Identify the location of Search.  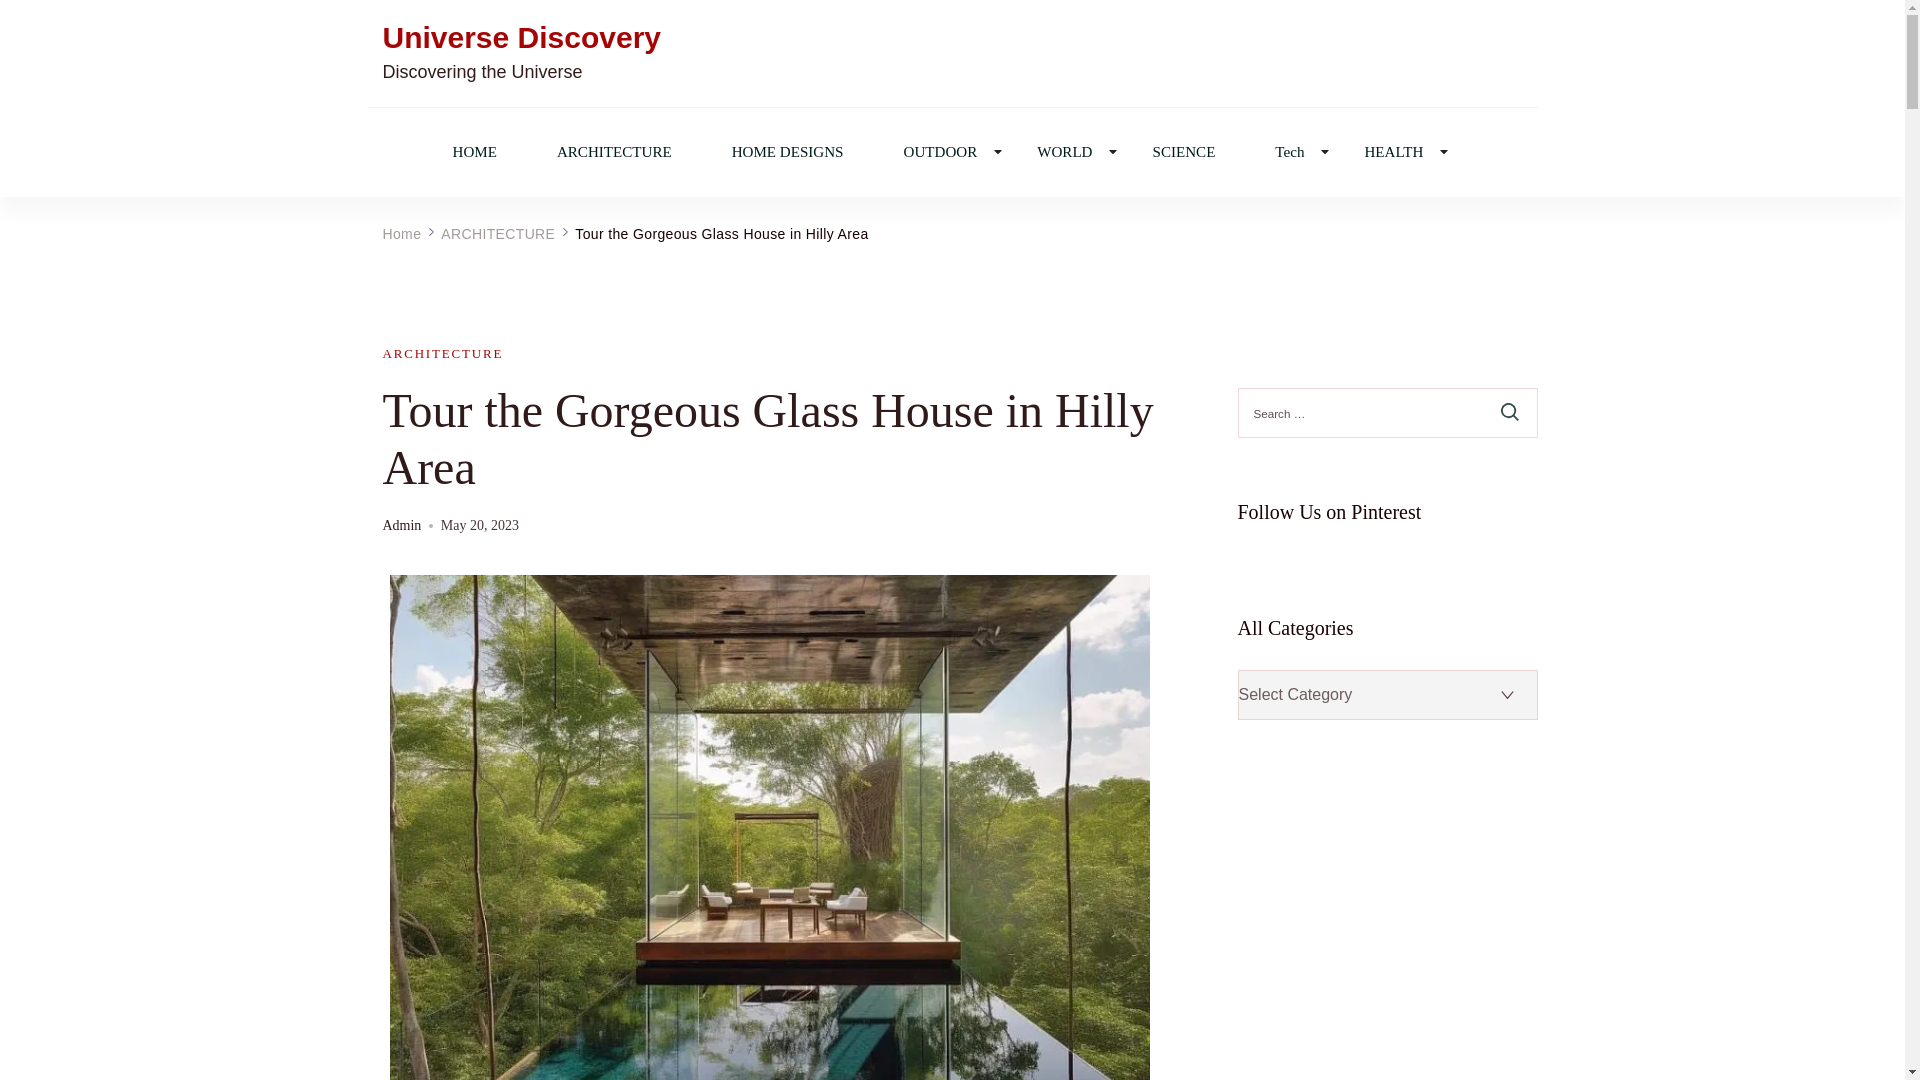
(1510, 412).